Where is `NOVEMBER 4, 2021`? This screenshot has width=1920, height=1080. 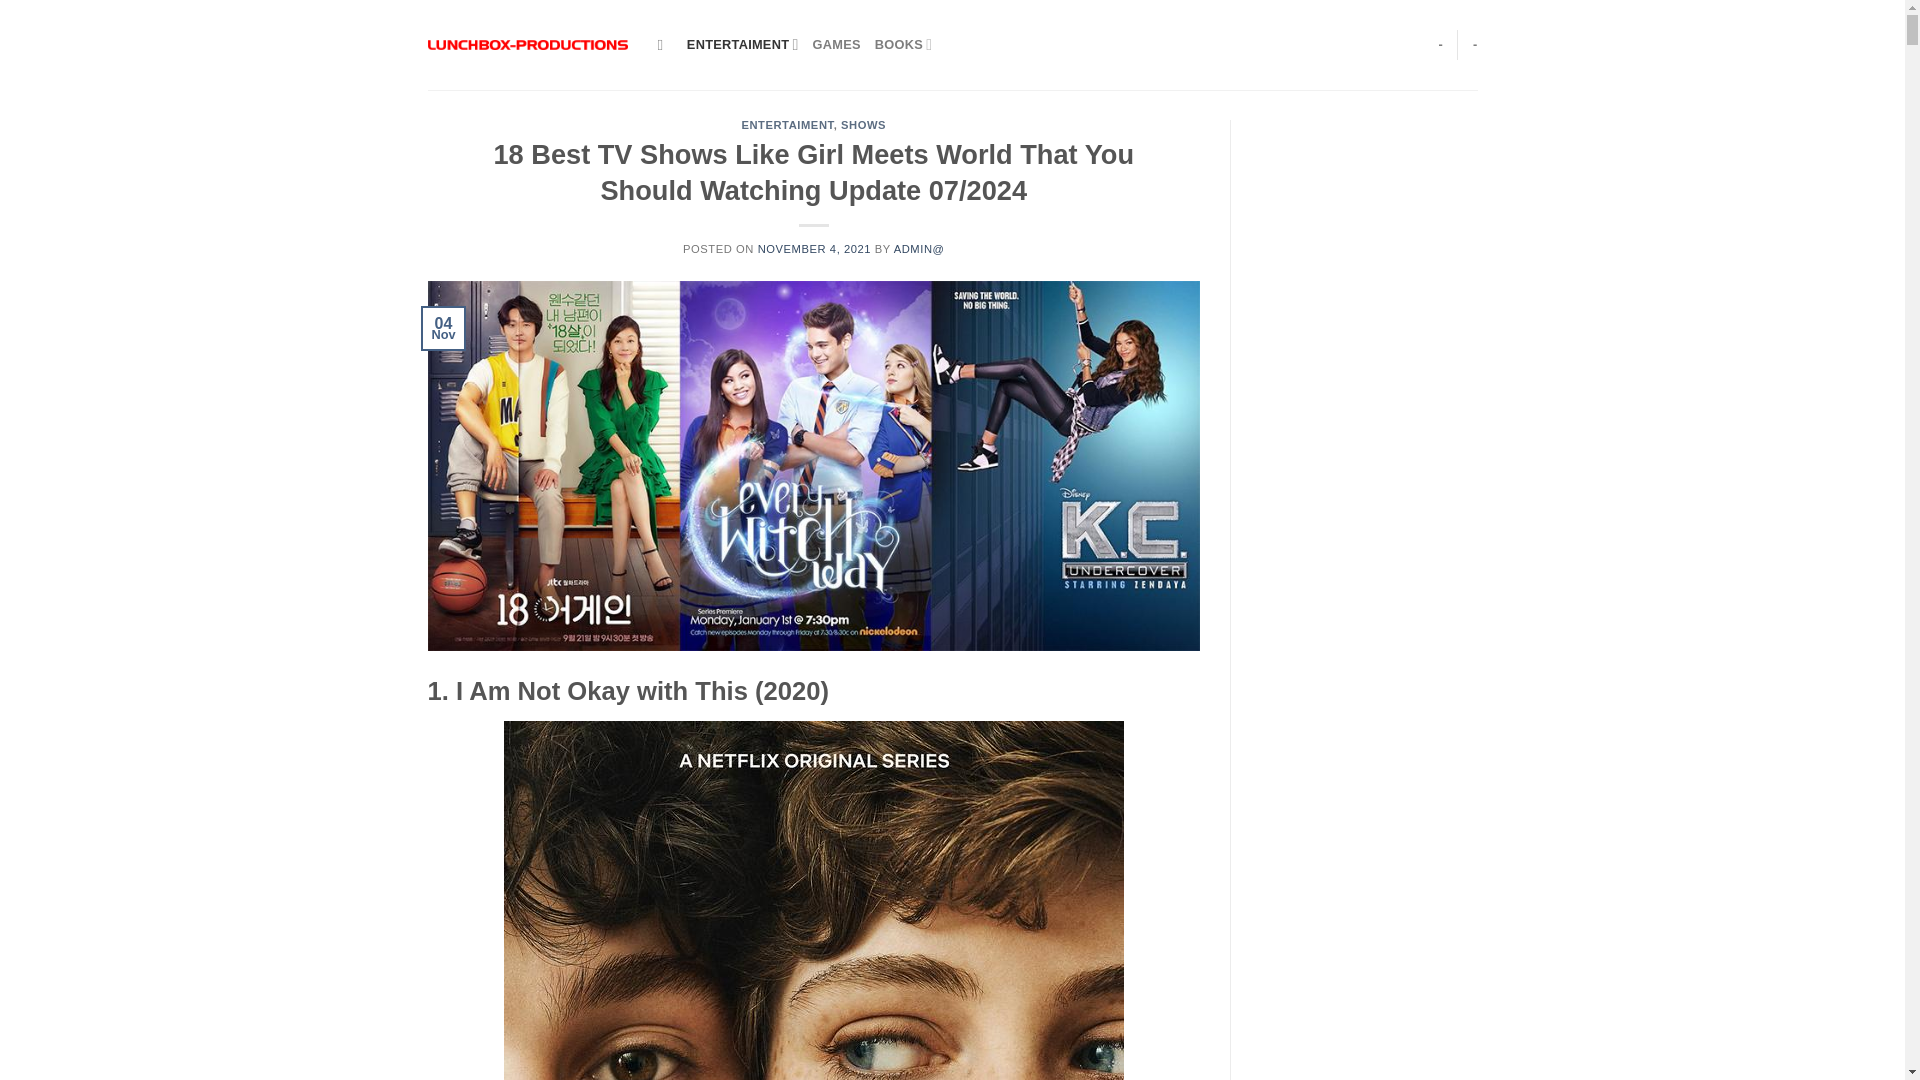 NOVEMBER 4, 2021 is located at coordinates (814, 248).